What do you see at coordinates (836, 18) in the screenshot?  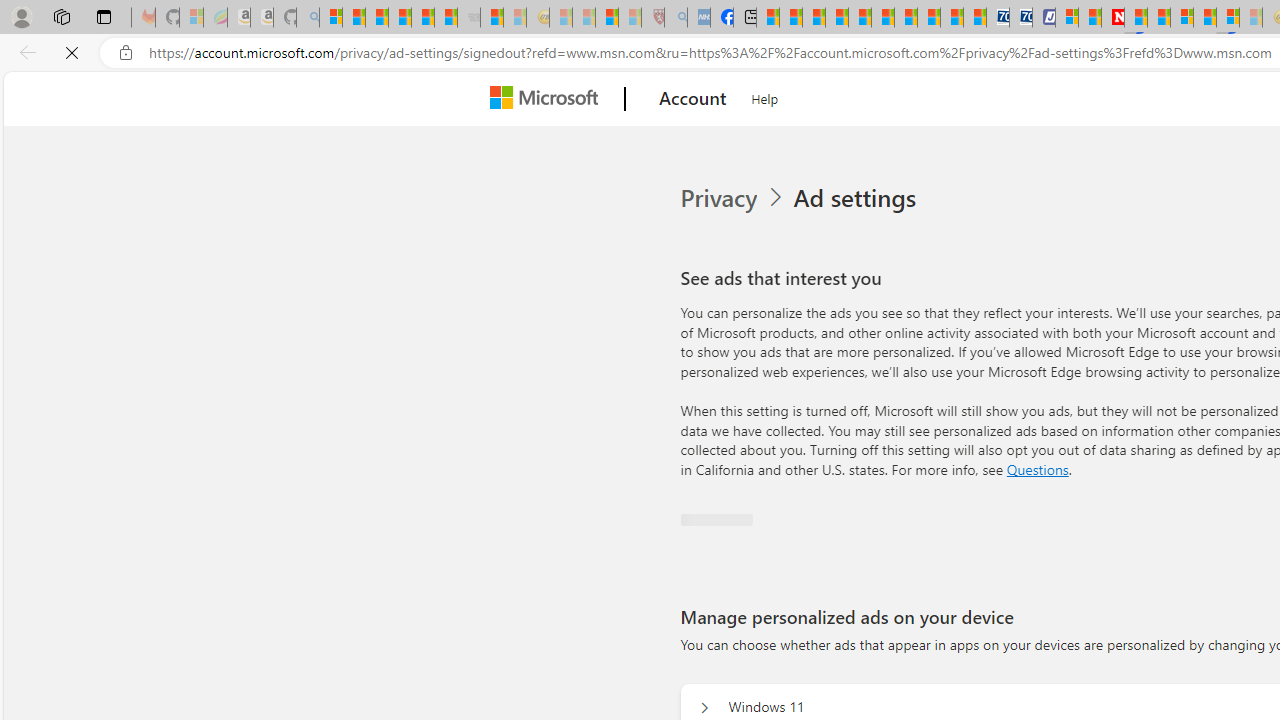 I see `Climate Damage Becomes Too Severe To Reverse` at bounding box center [836, 18].